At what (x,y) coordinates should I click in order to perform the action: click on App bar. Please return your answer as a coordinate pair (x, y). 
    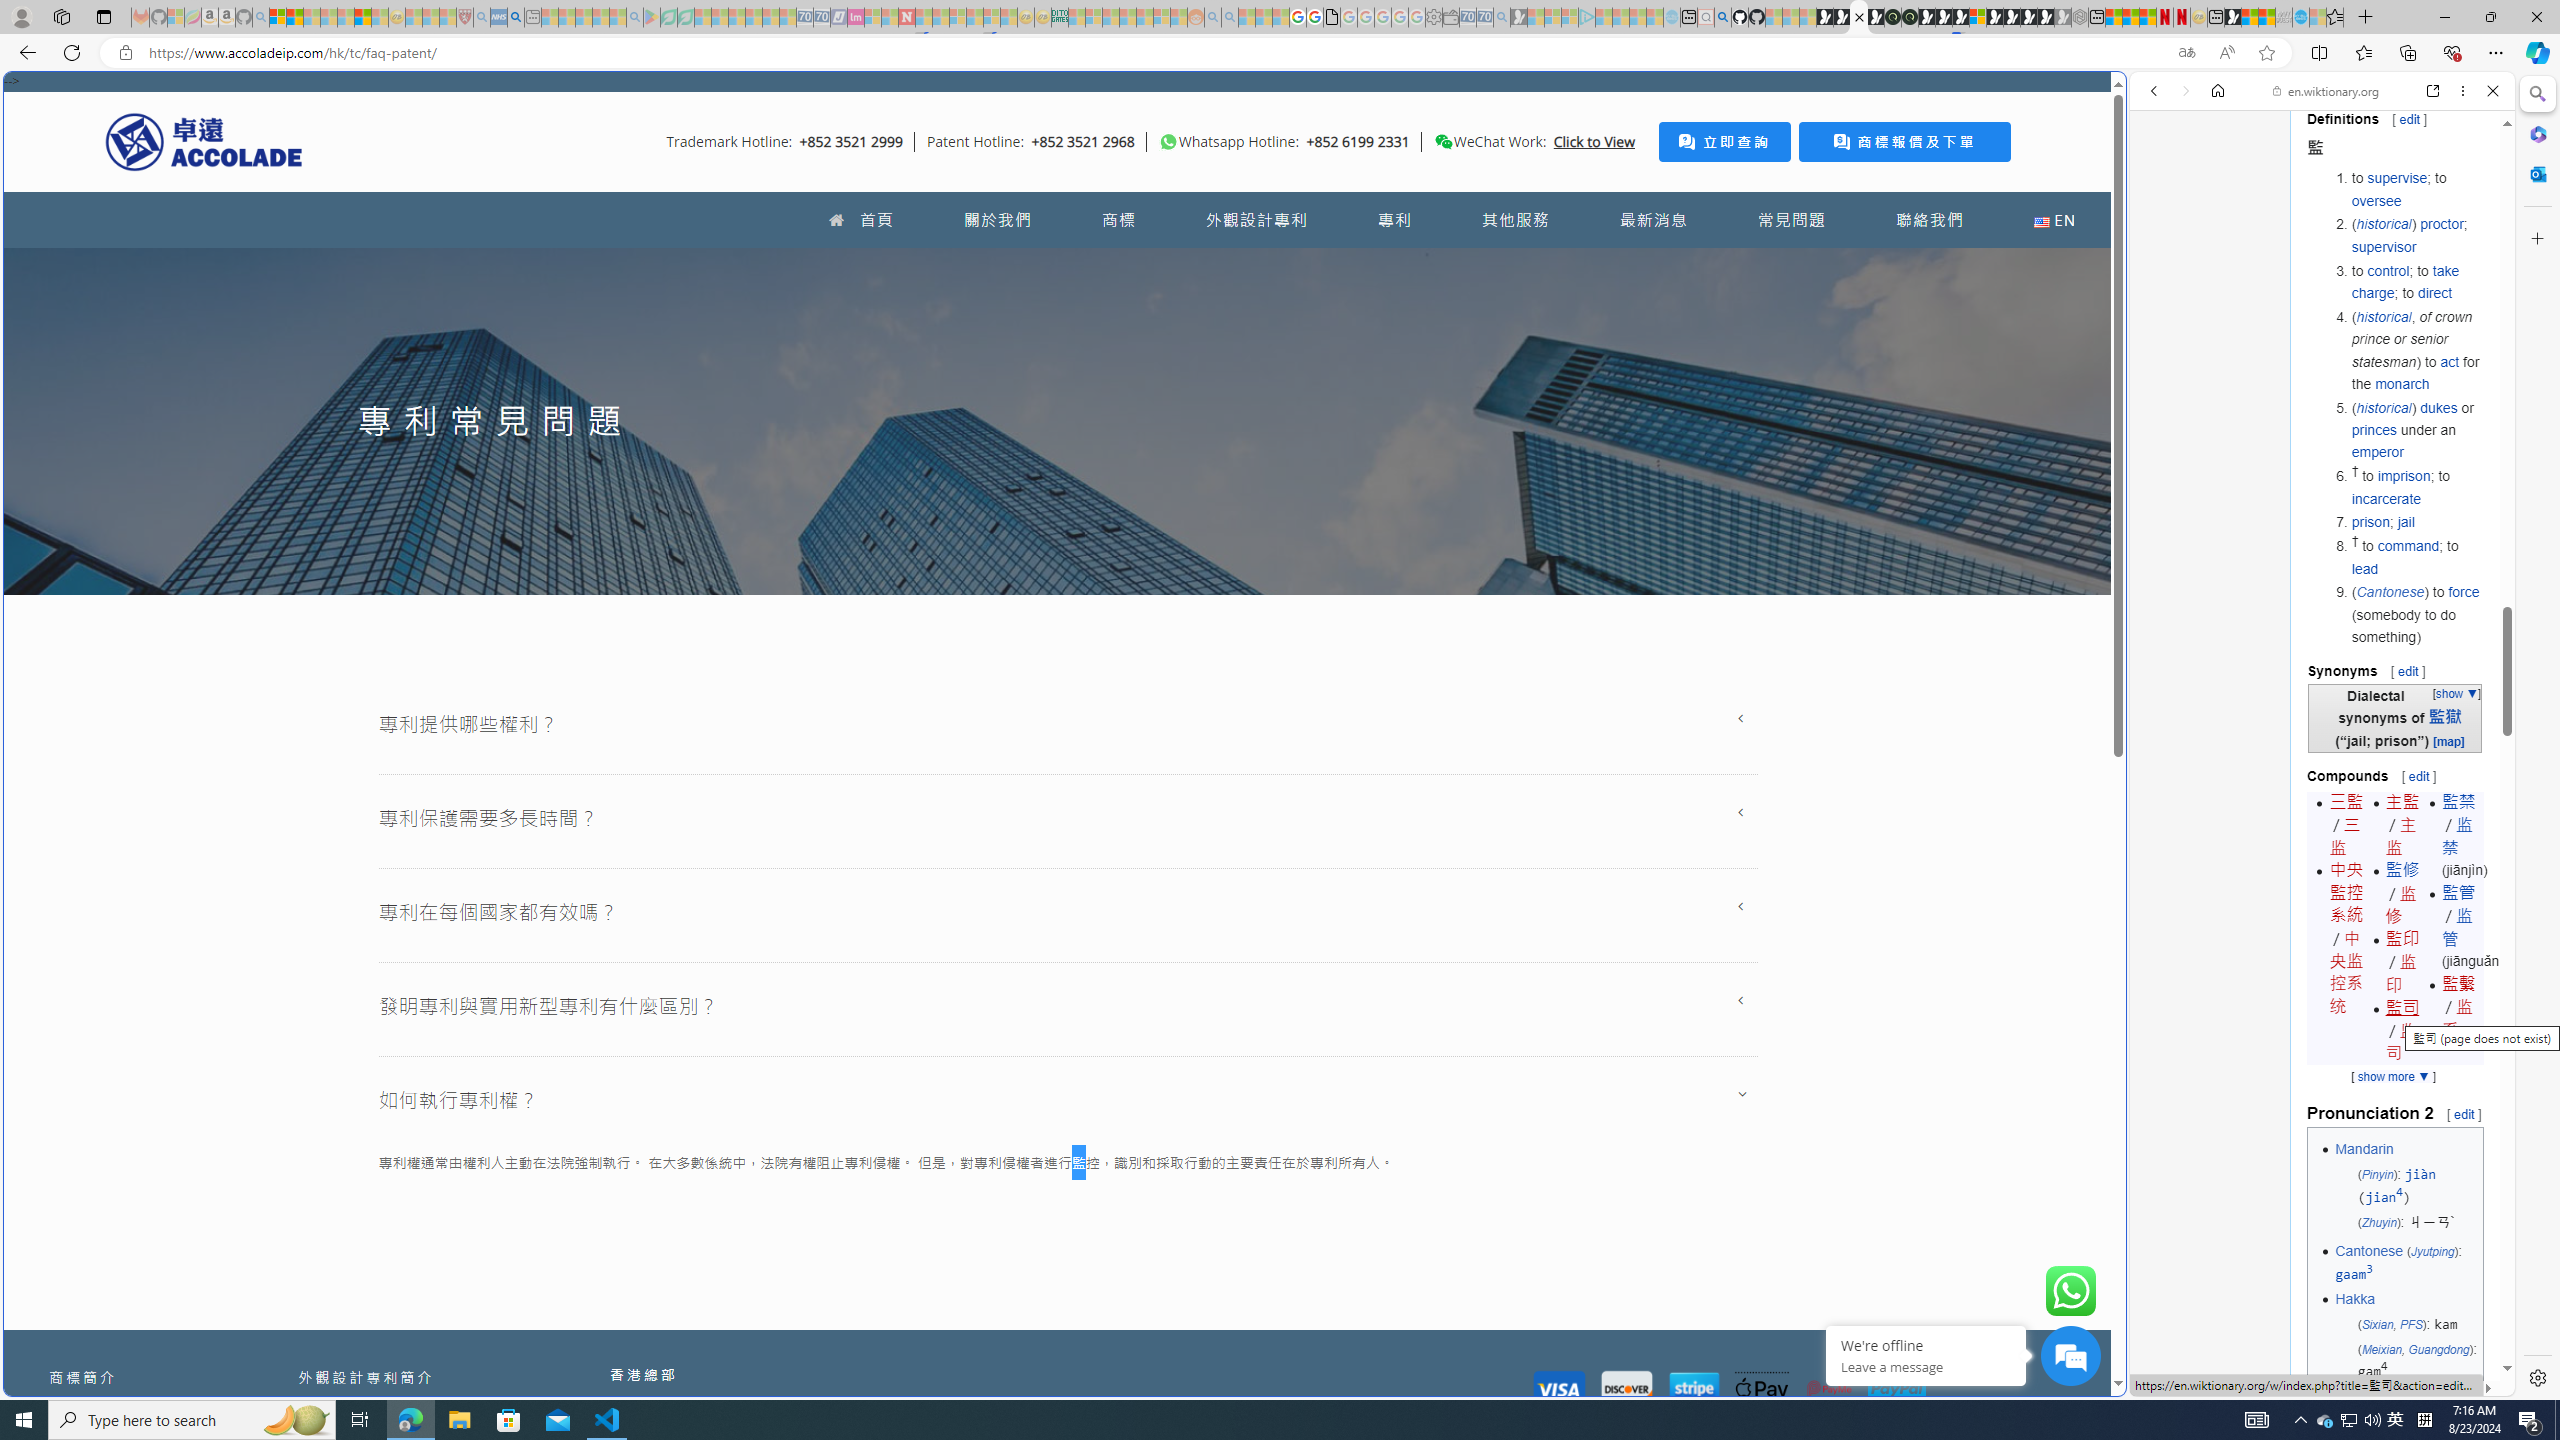
    Looking at the image, I should click on (1280, 53).